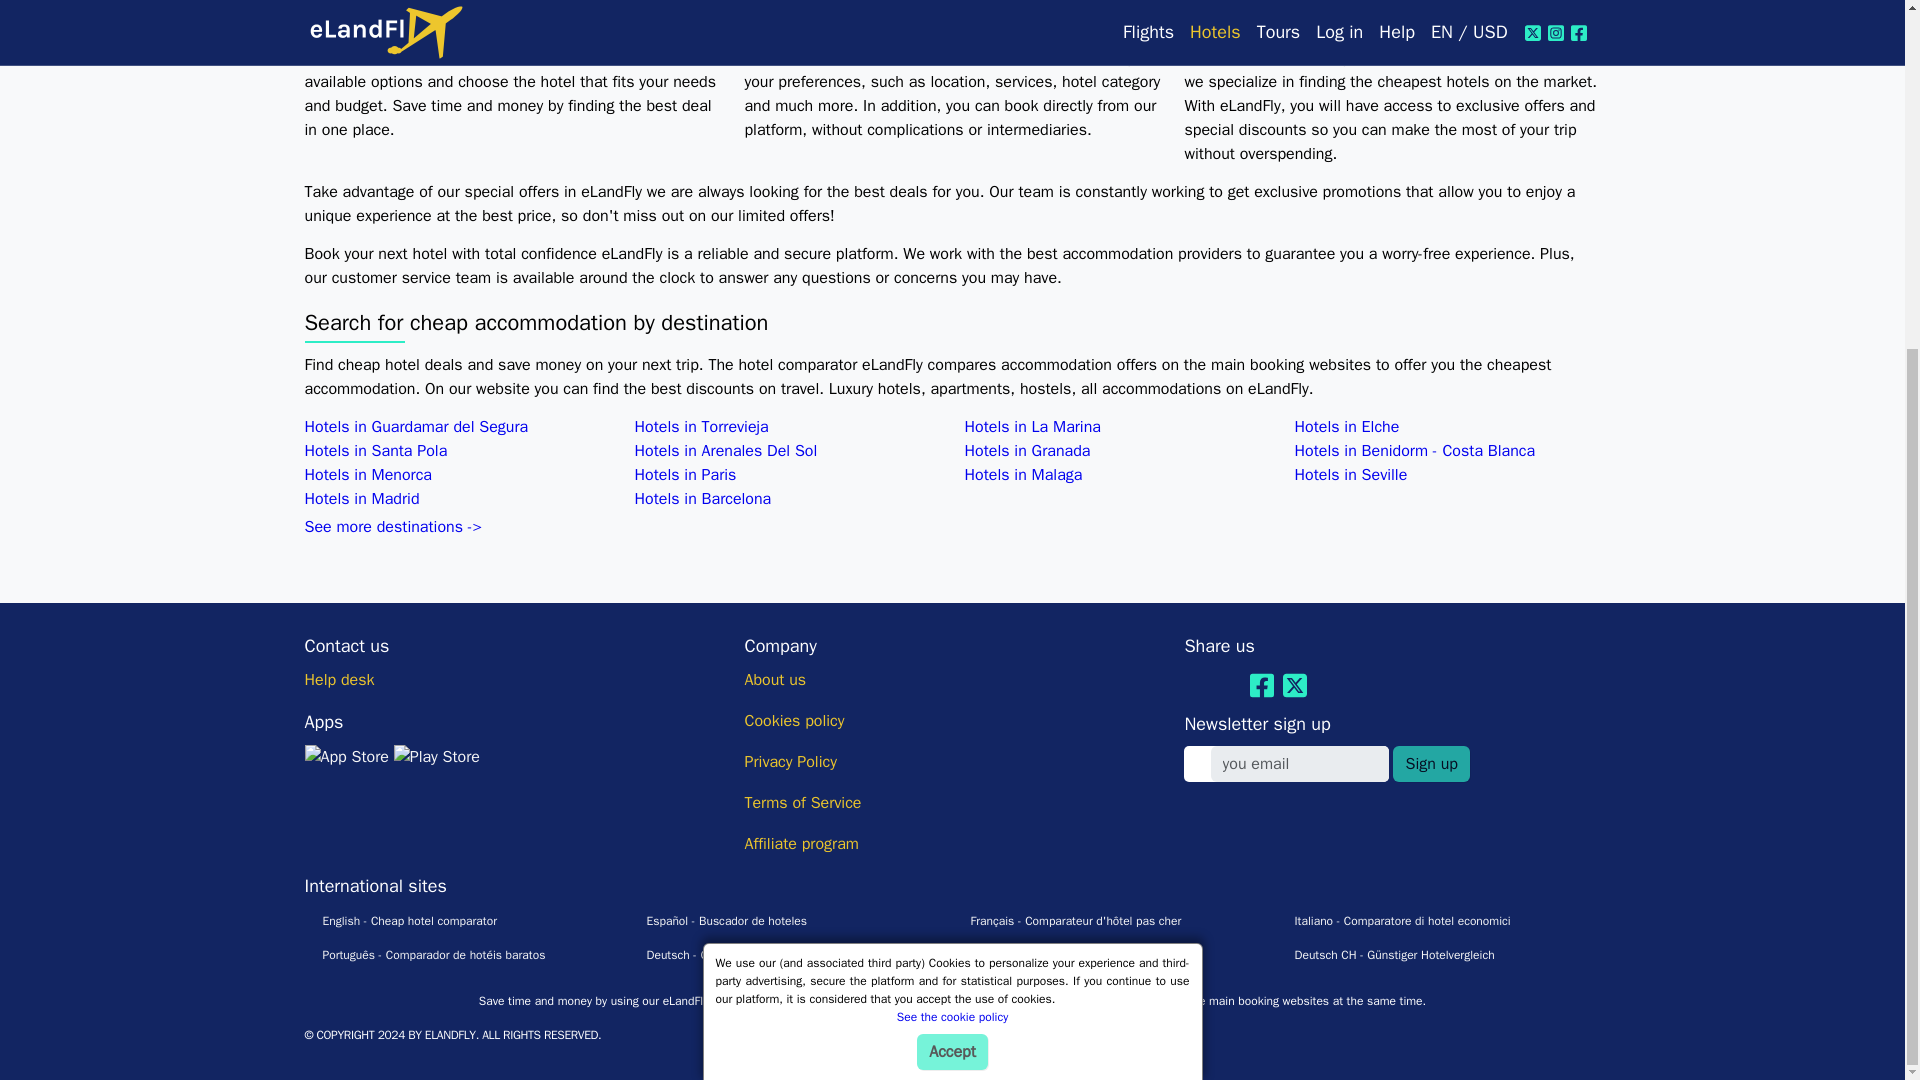 The width and height of the screenshot is (1920, 1080). Describe the element at coordinates (338, 680) in the screenshot. I see `Help desk` at that location.